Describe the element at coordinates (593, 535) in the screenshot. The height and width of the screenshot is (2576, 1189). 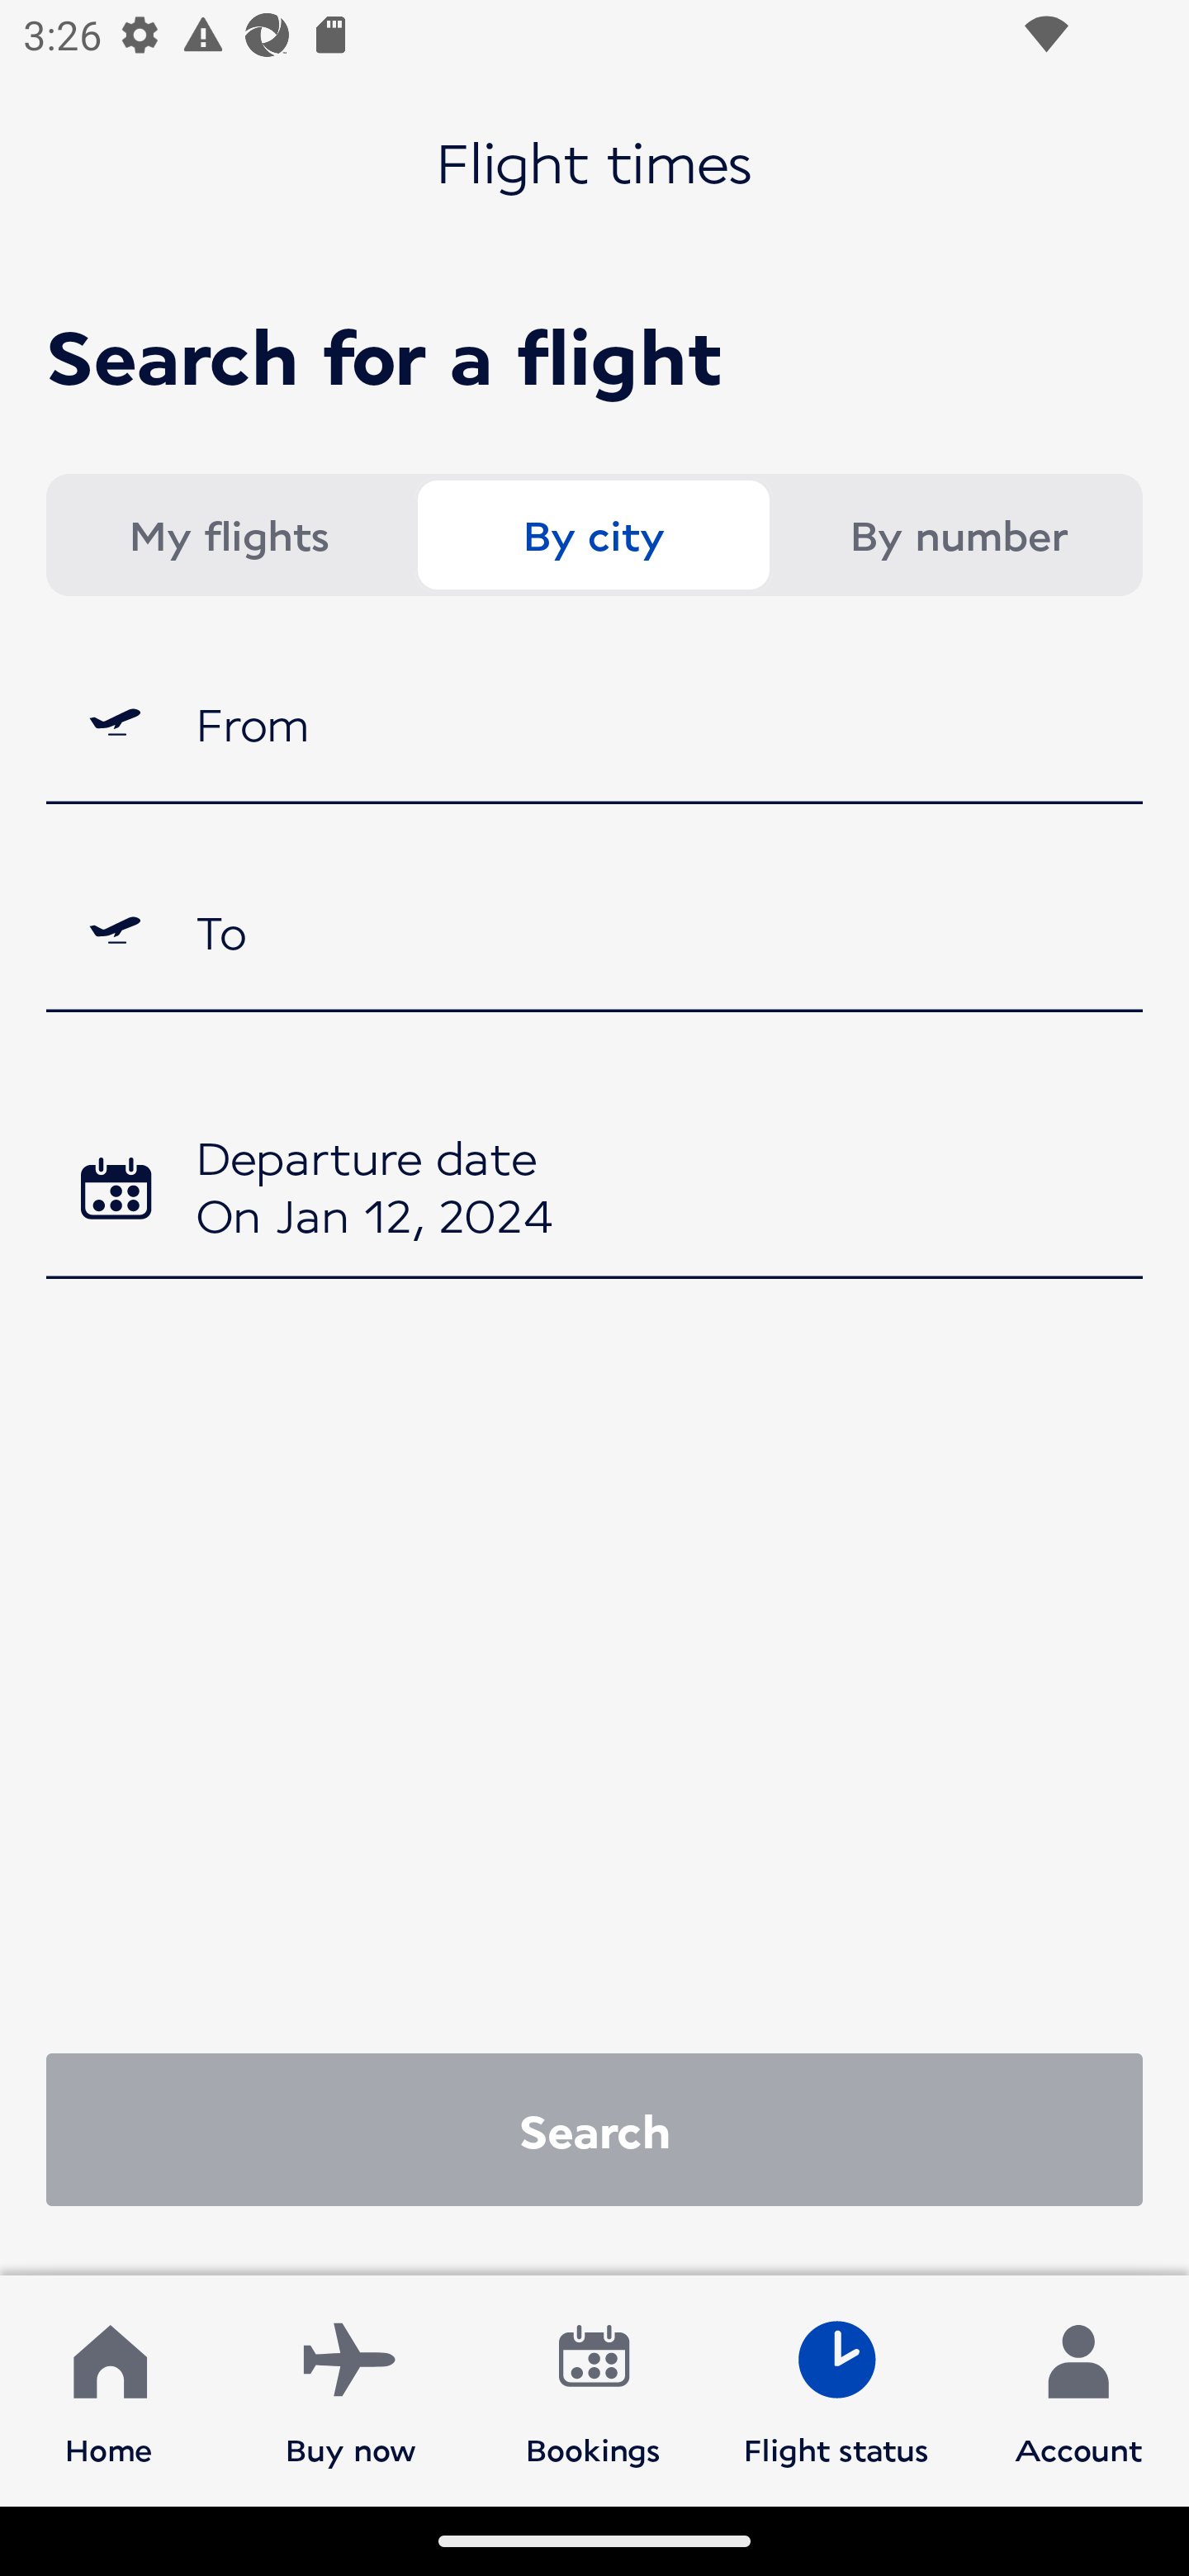
I see `By city` at that location.